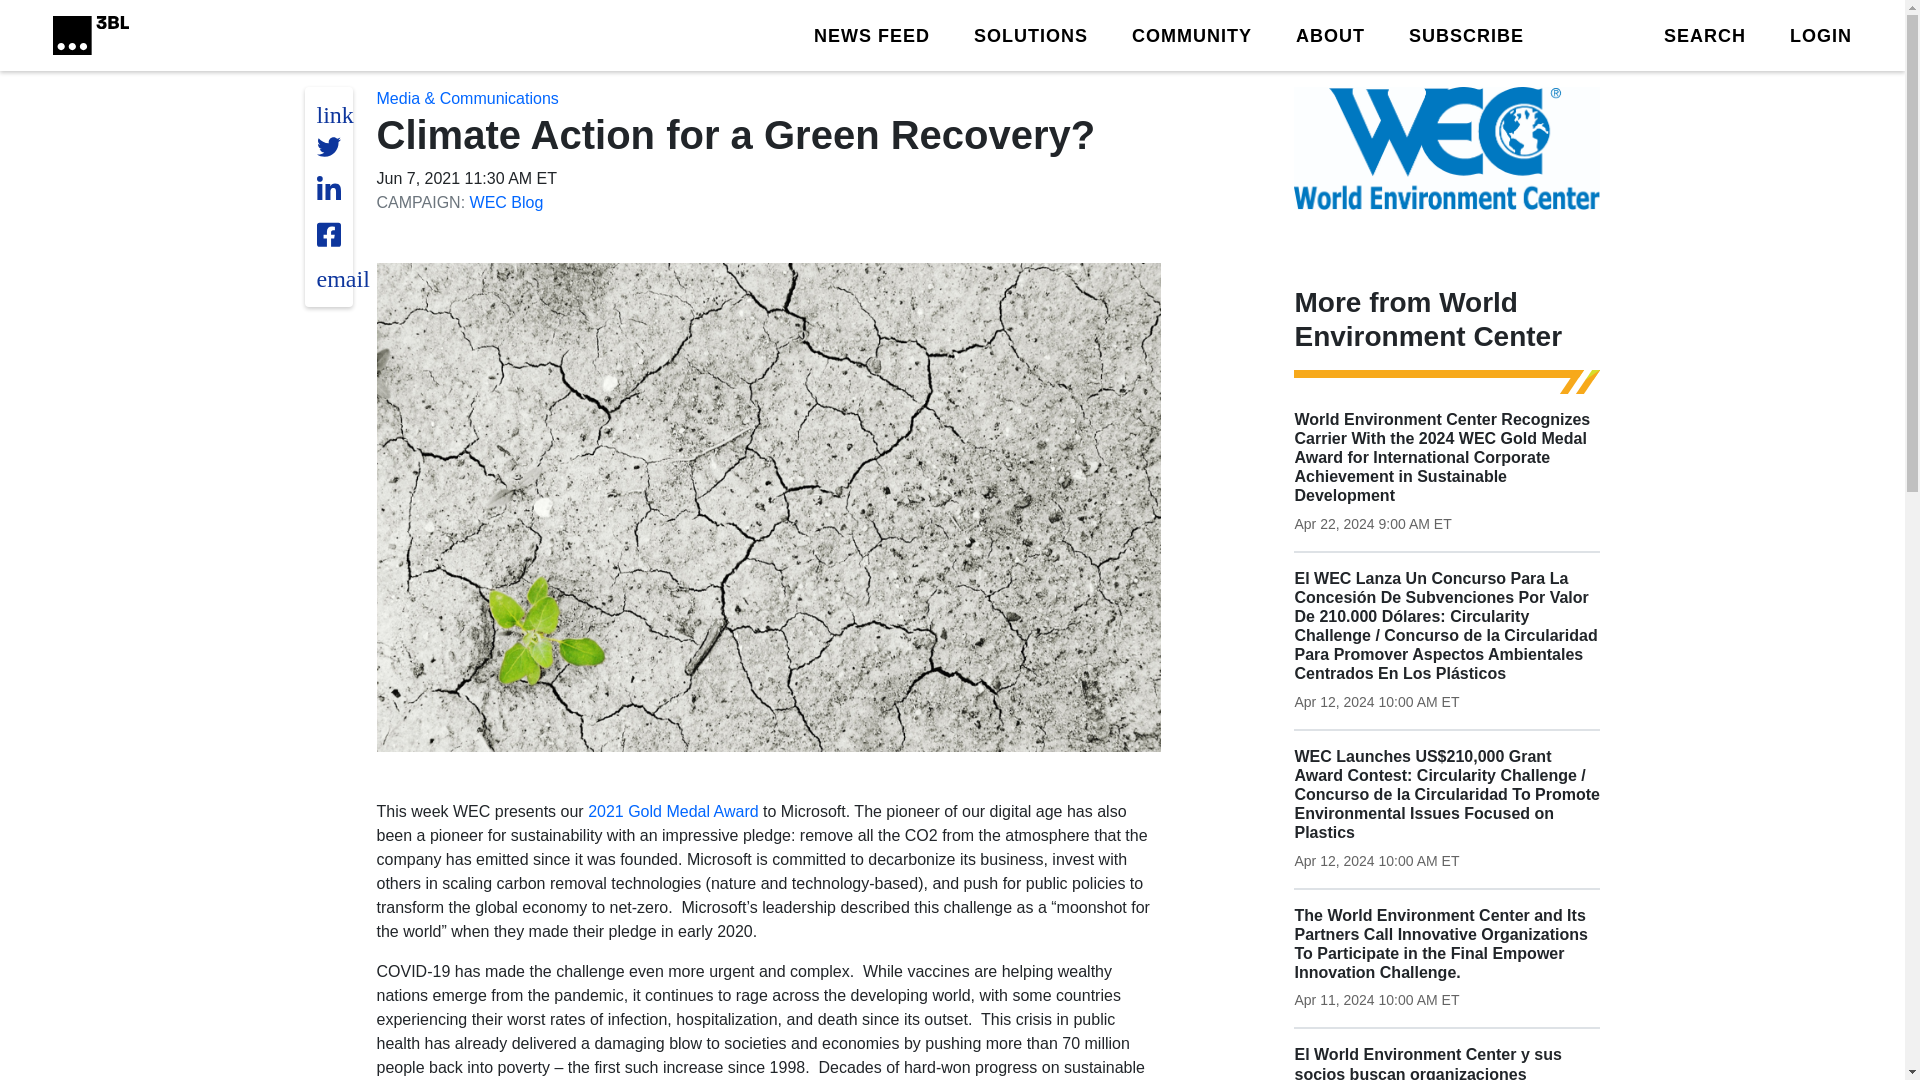  I want to click on COMMUNITY, so click(1192, 34).